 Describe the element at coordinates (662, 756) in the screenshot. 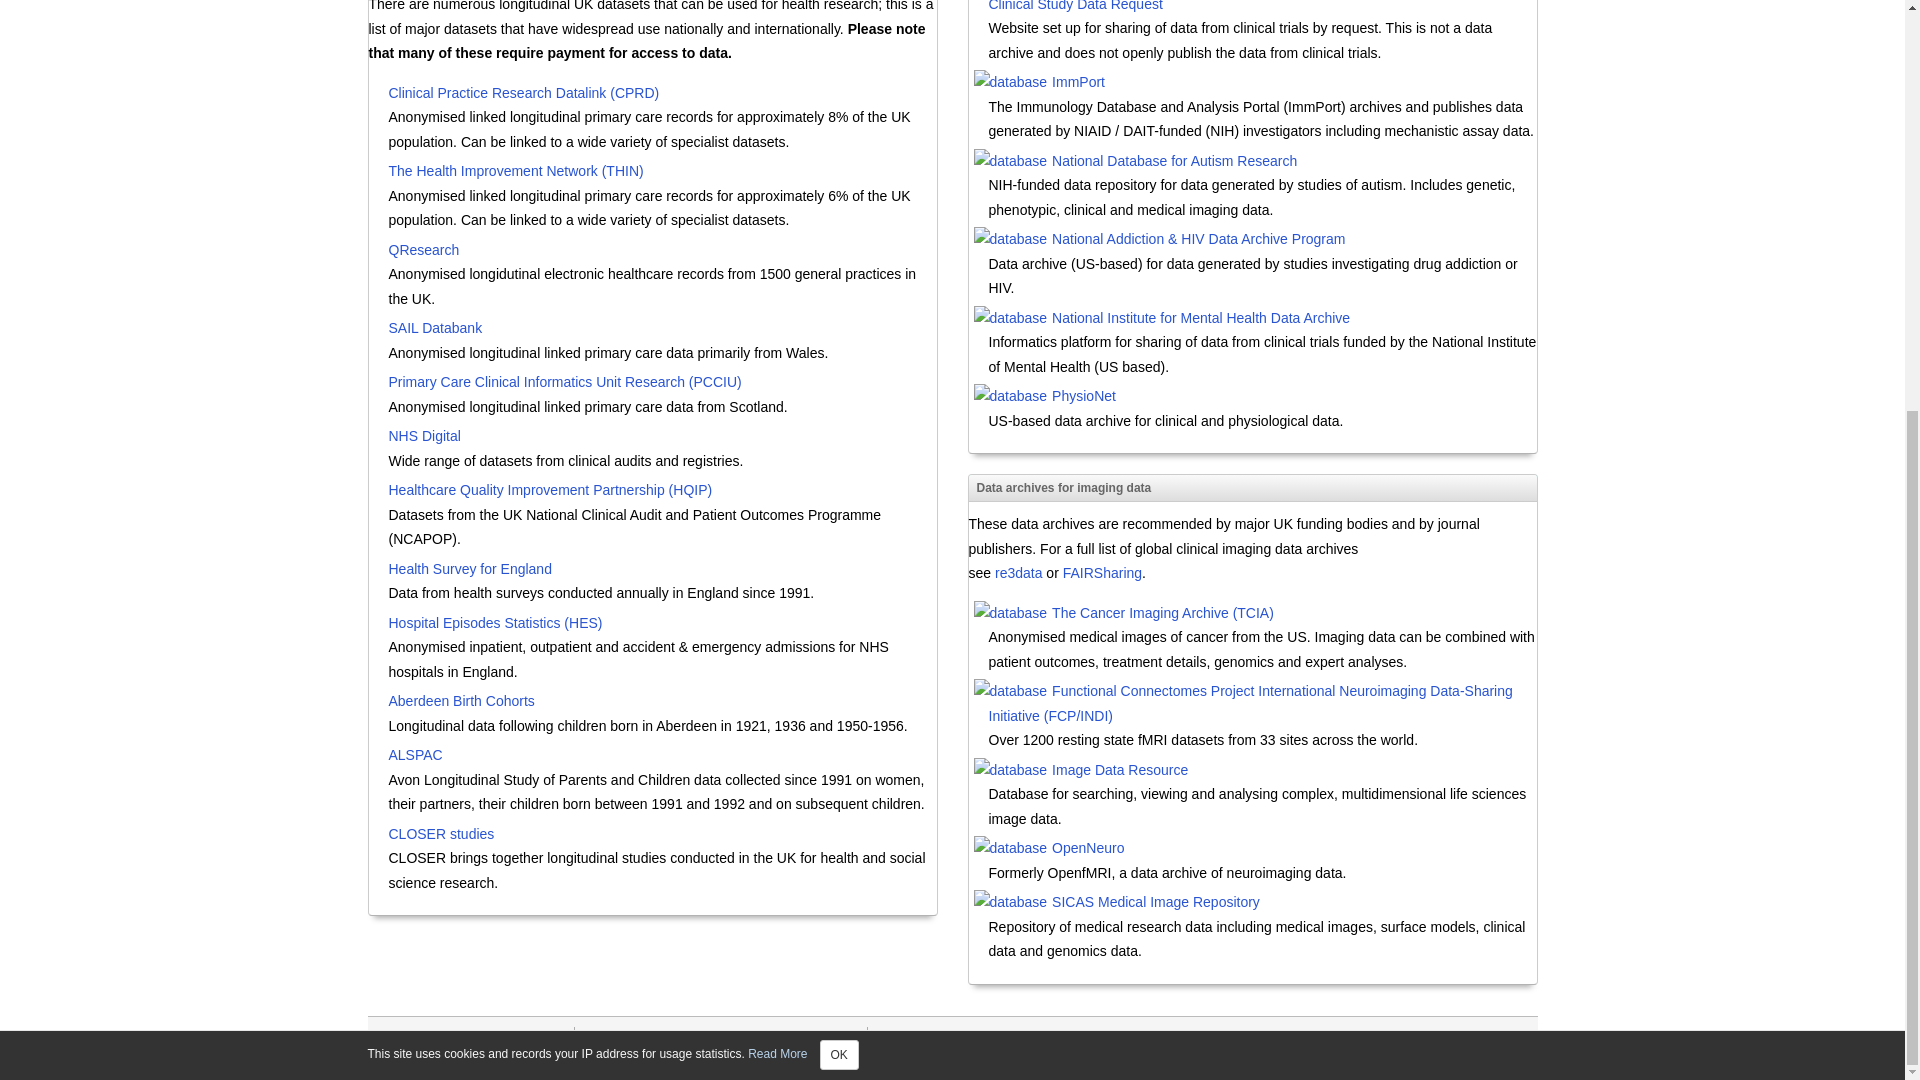

I see `ALSPAC` at that location.